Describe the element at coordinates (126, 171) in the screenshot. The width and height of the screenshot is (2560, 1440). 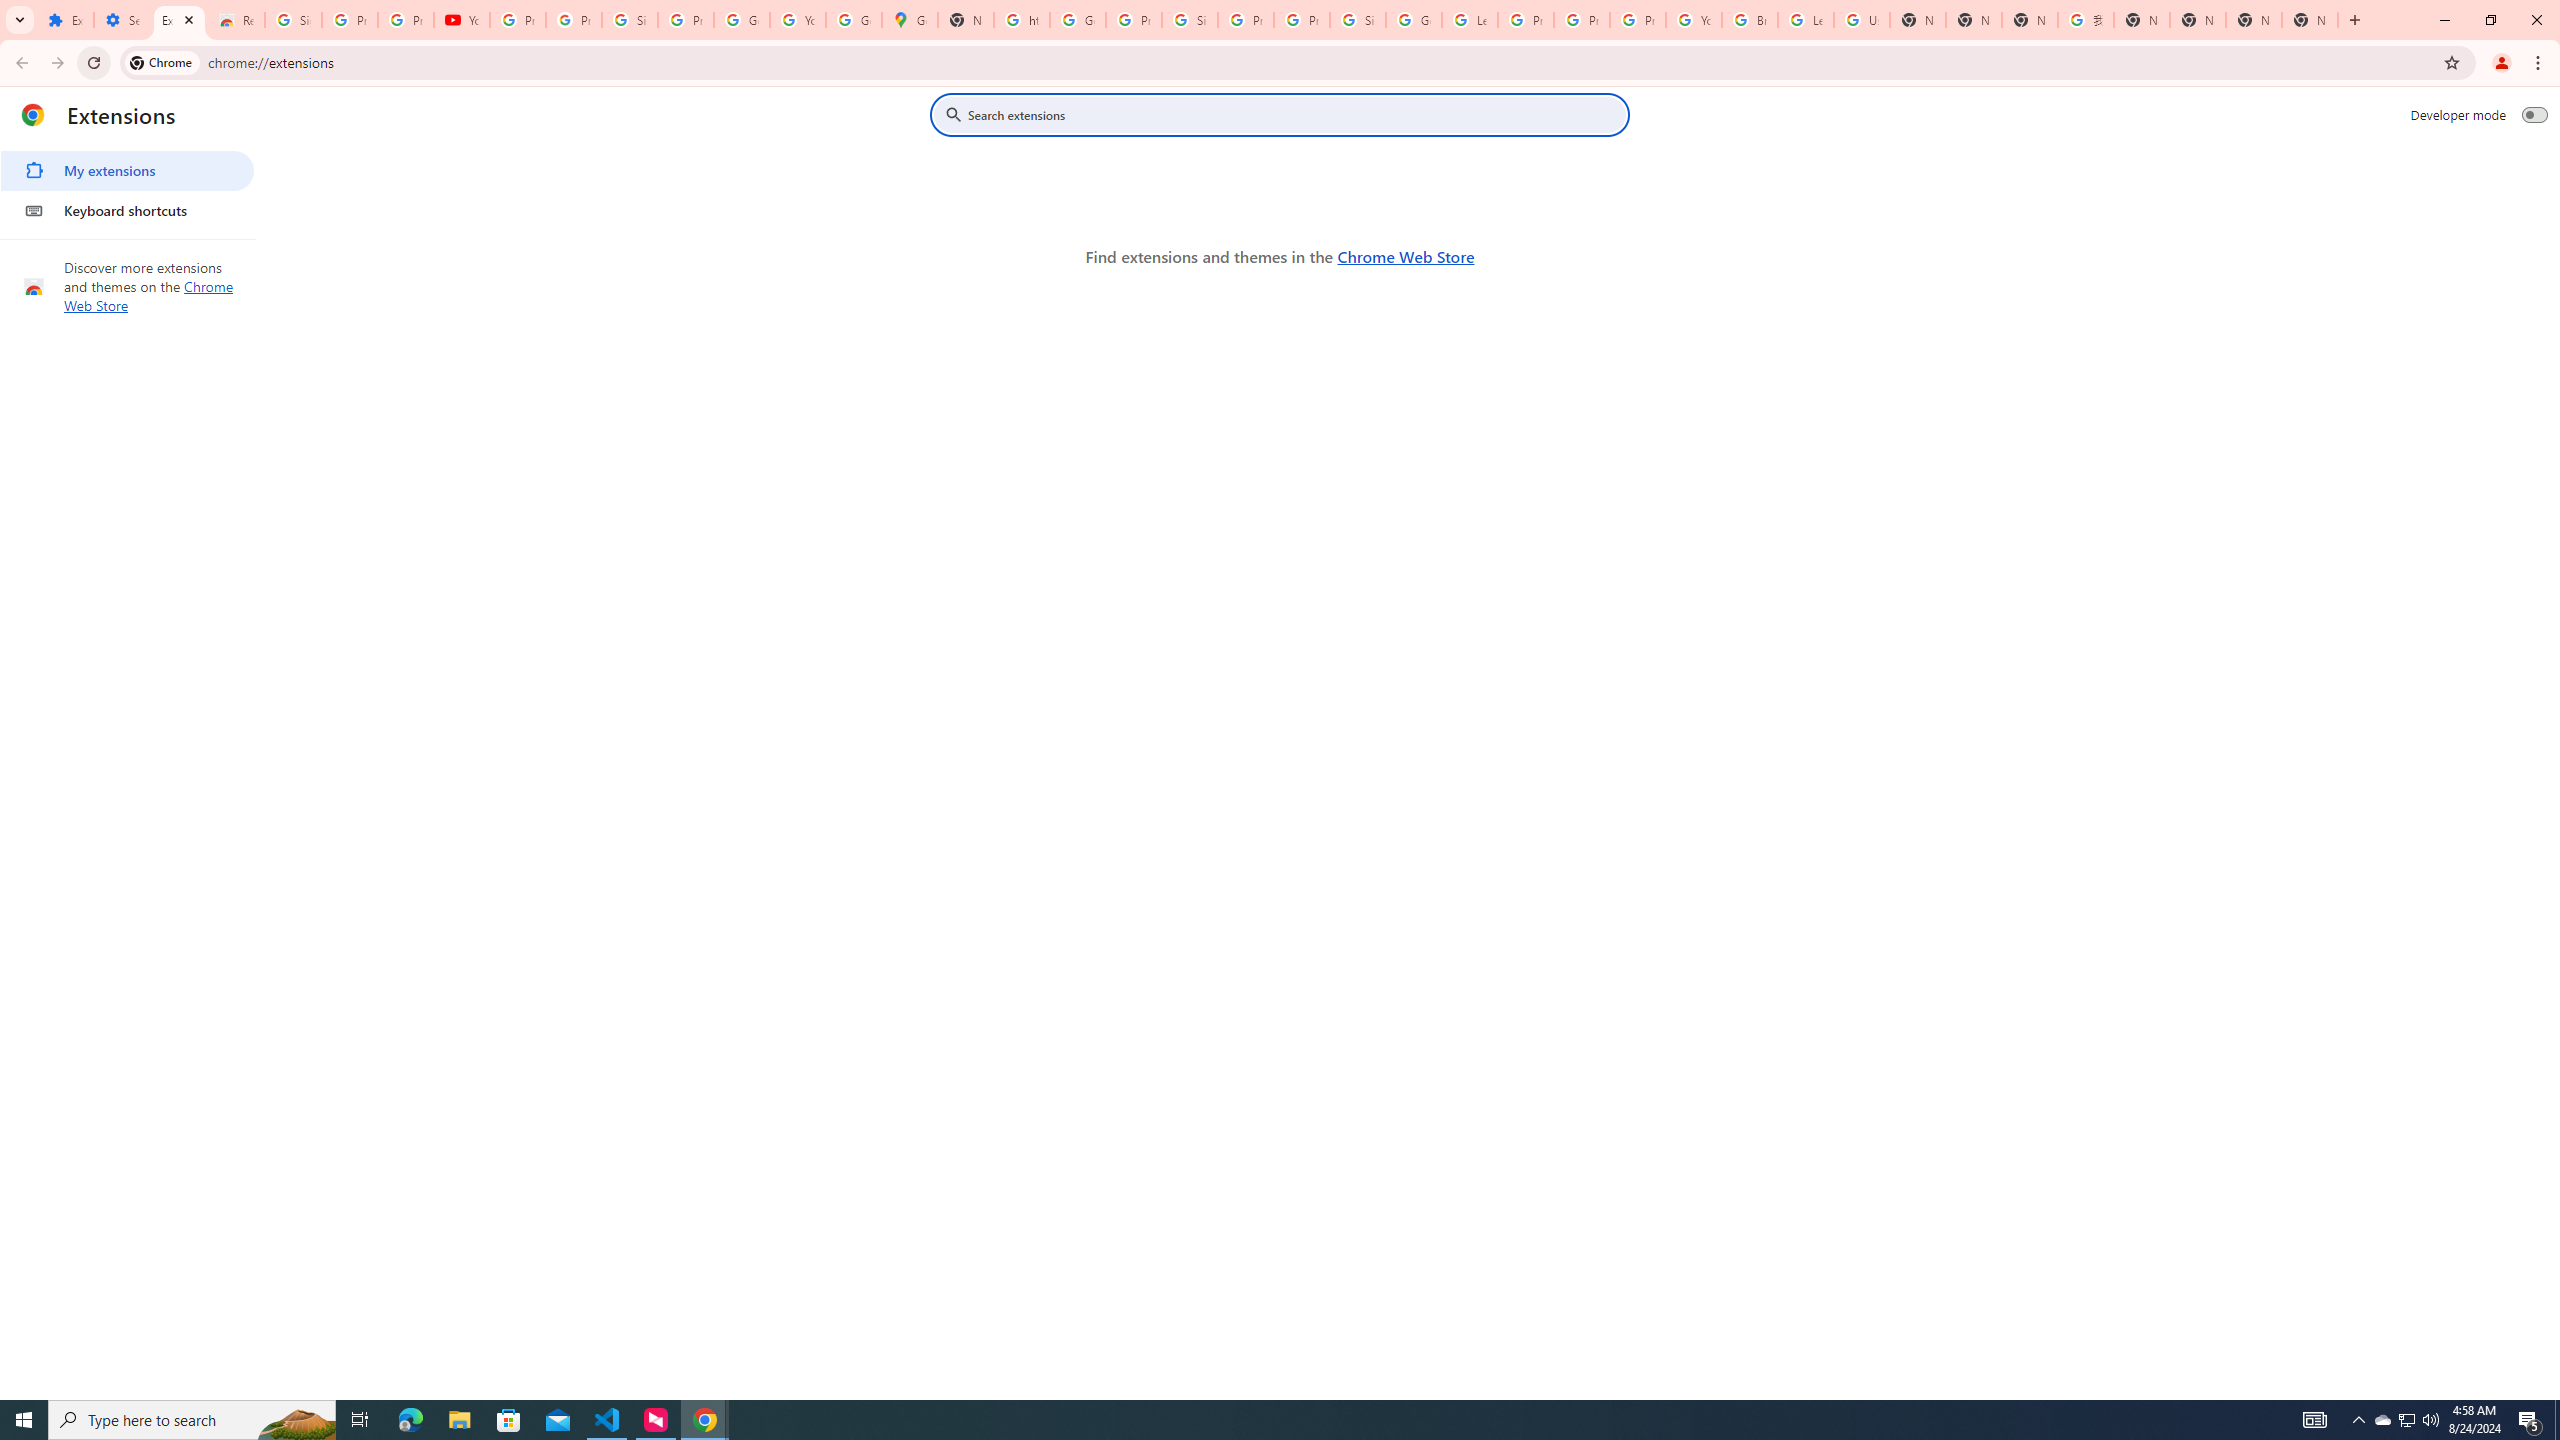
I see `My extensions` at that location.